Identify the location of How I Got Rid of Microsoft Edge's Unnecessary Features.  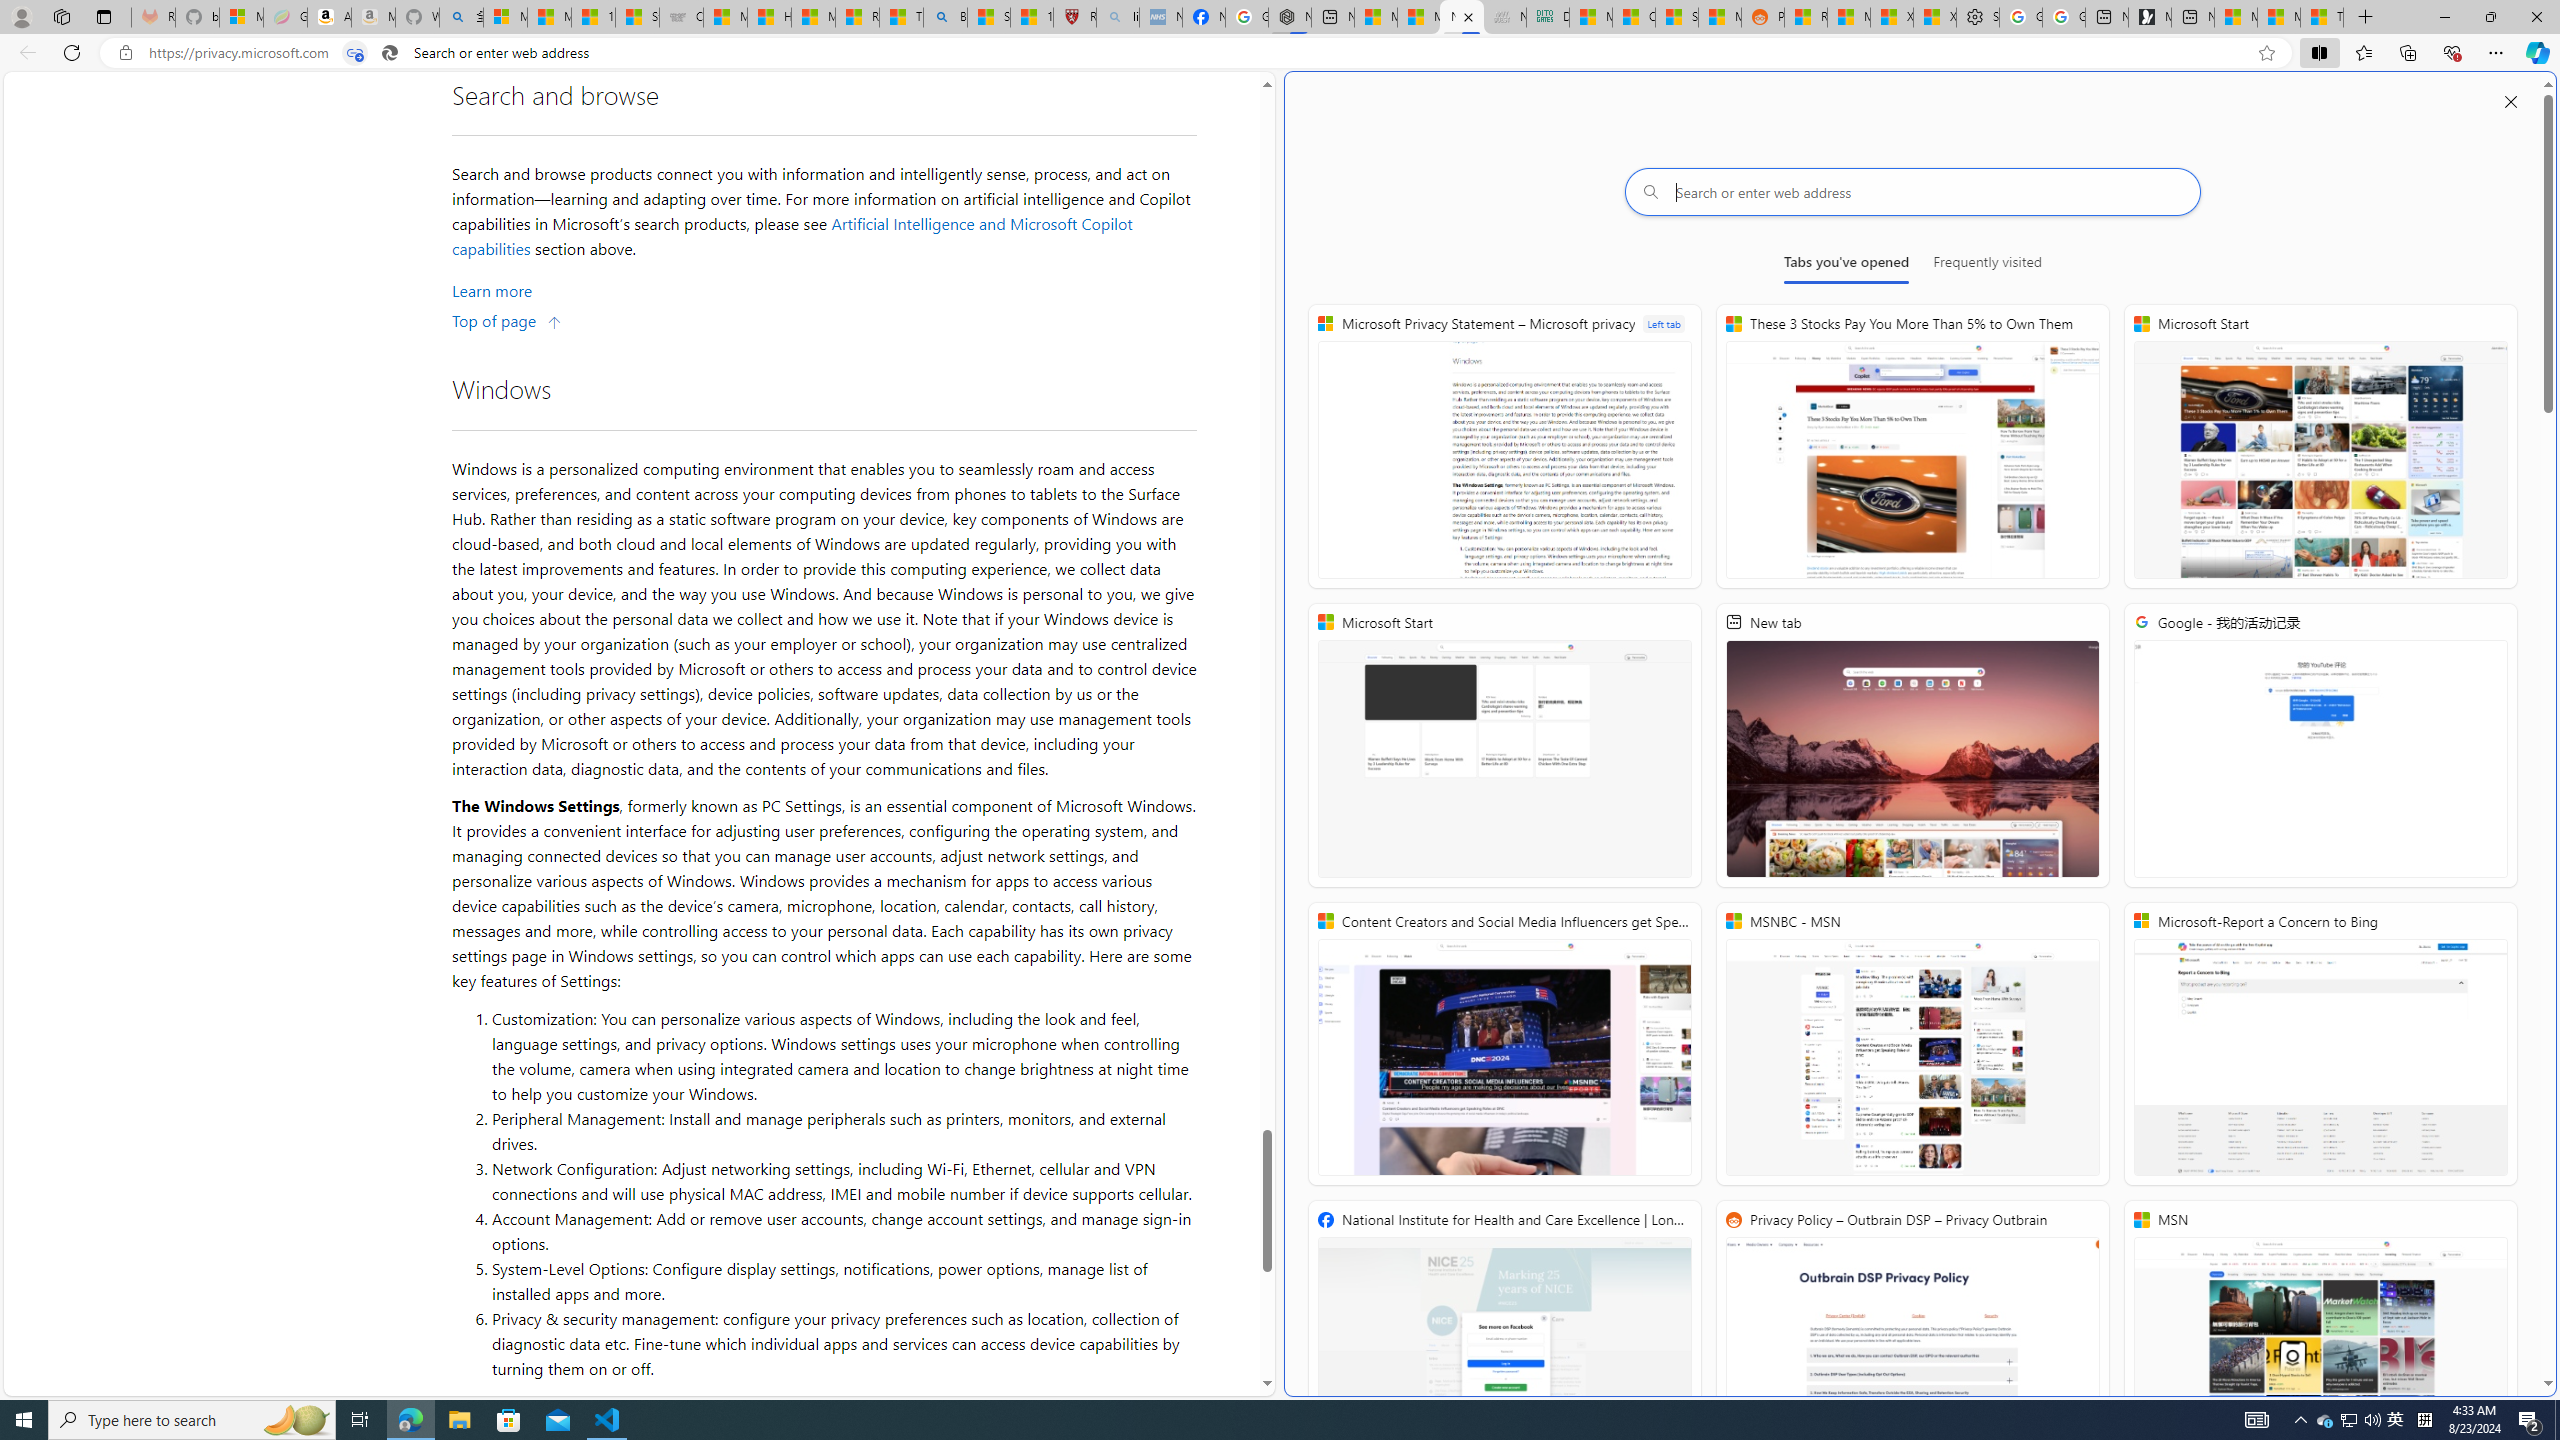
(768, 17).